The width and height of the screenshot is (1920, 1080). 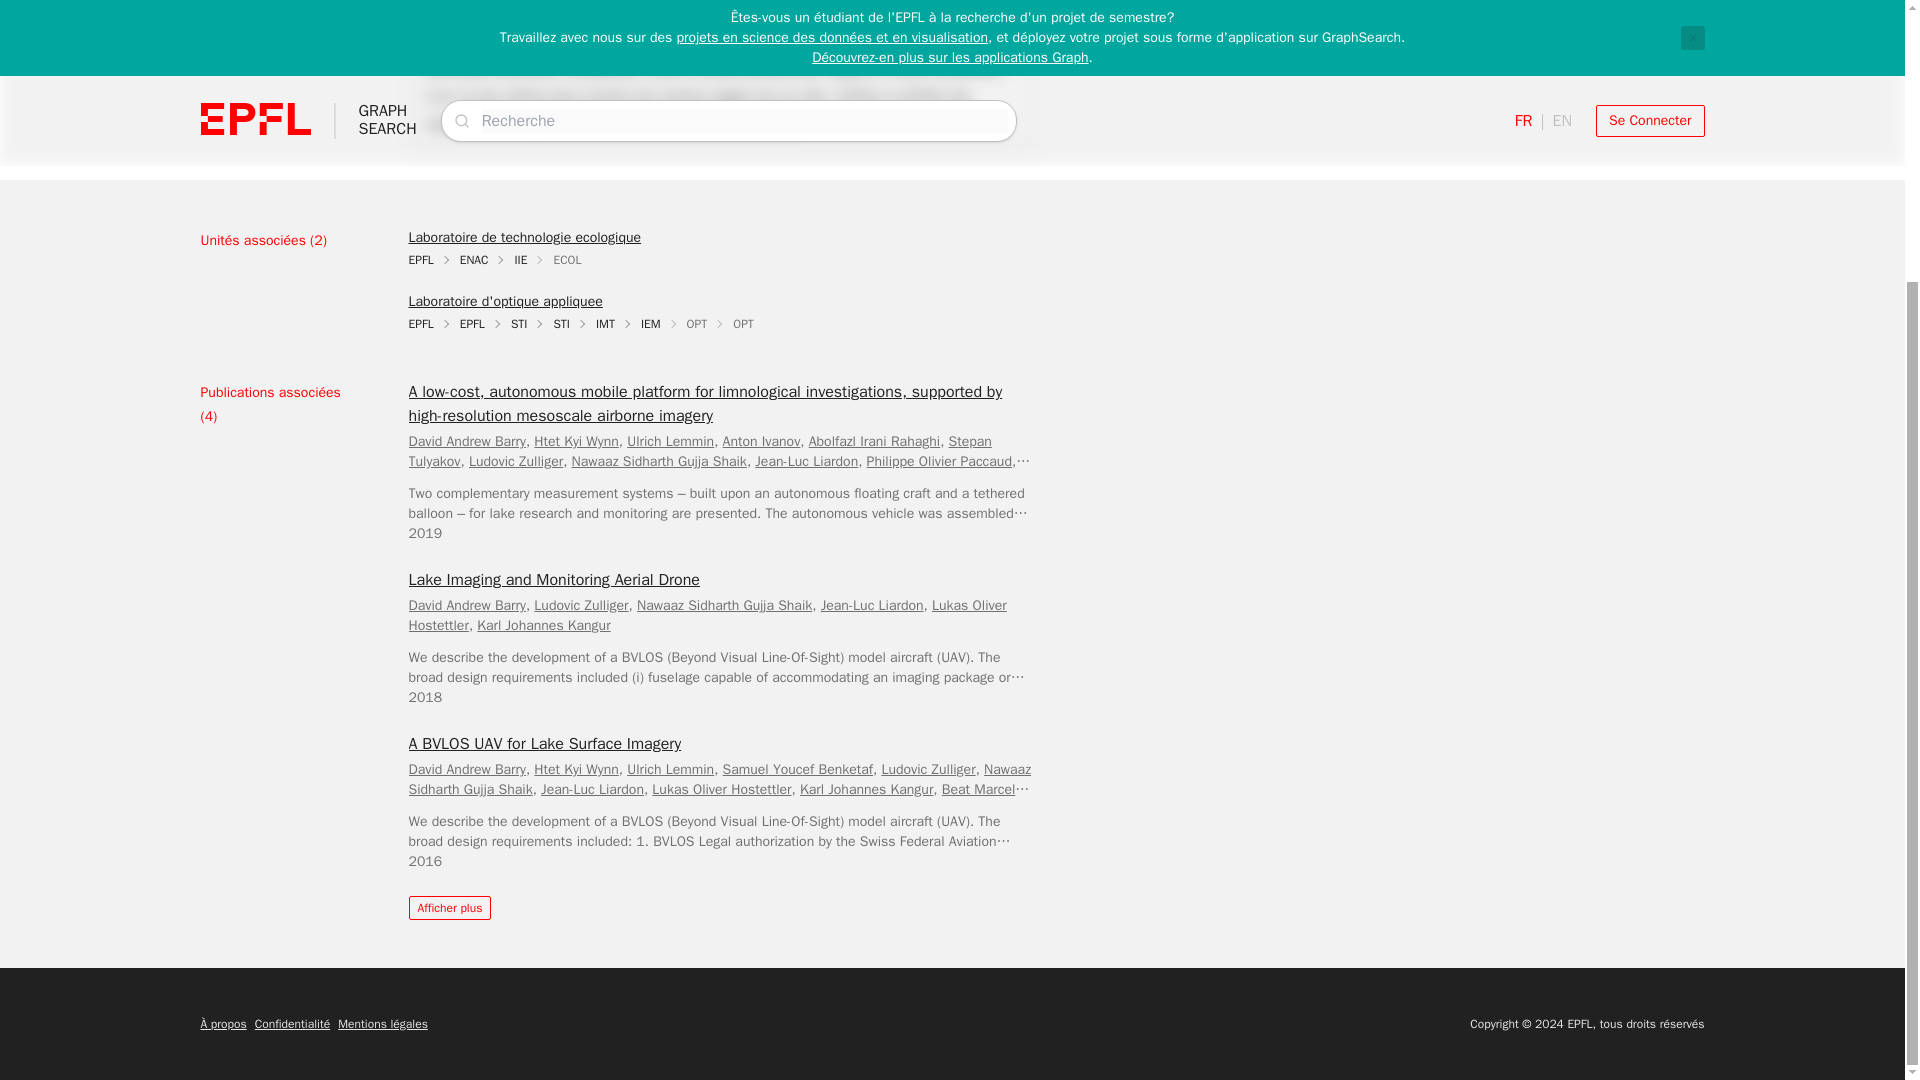 What do you see at coordinates (561, 324) in the screenshot?
I see `STI` at bounding box center [561, 324].